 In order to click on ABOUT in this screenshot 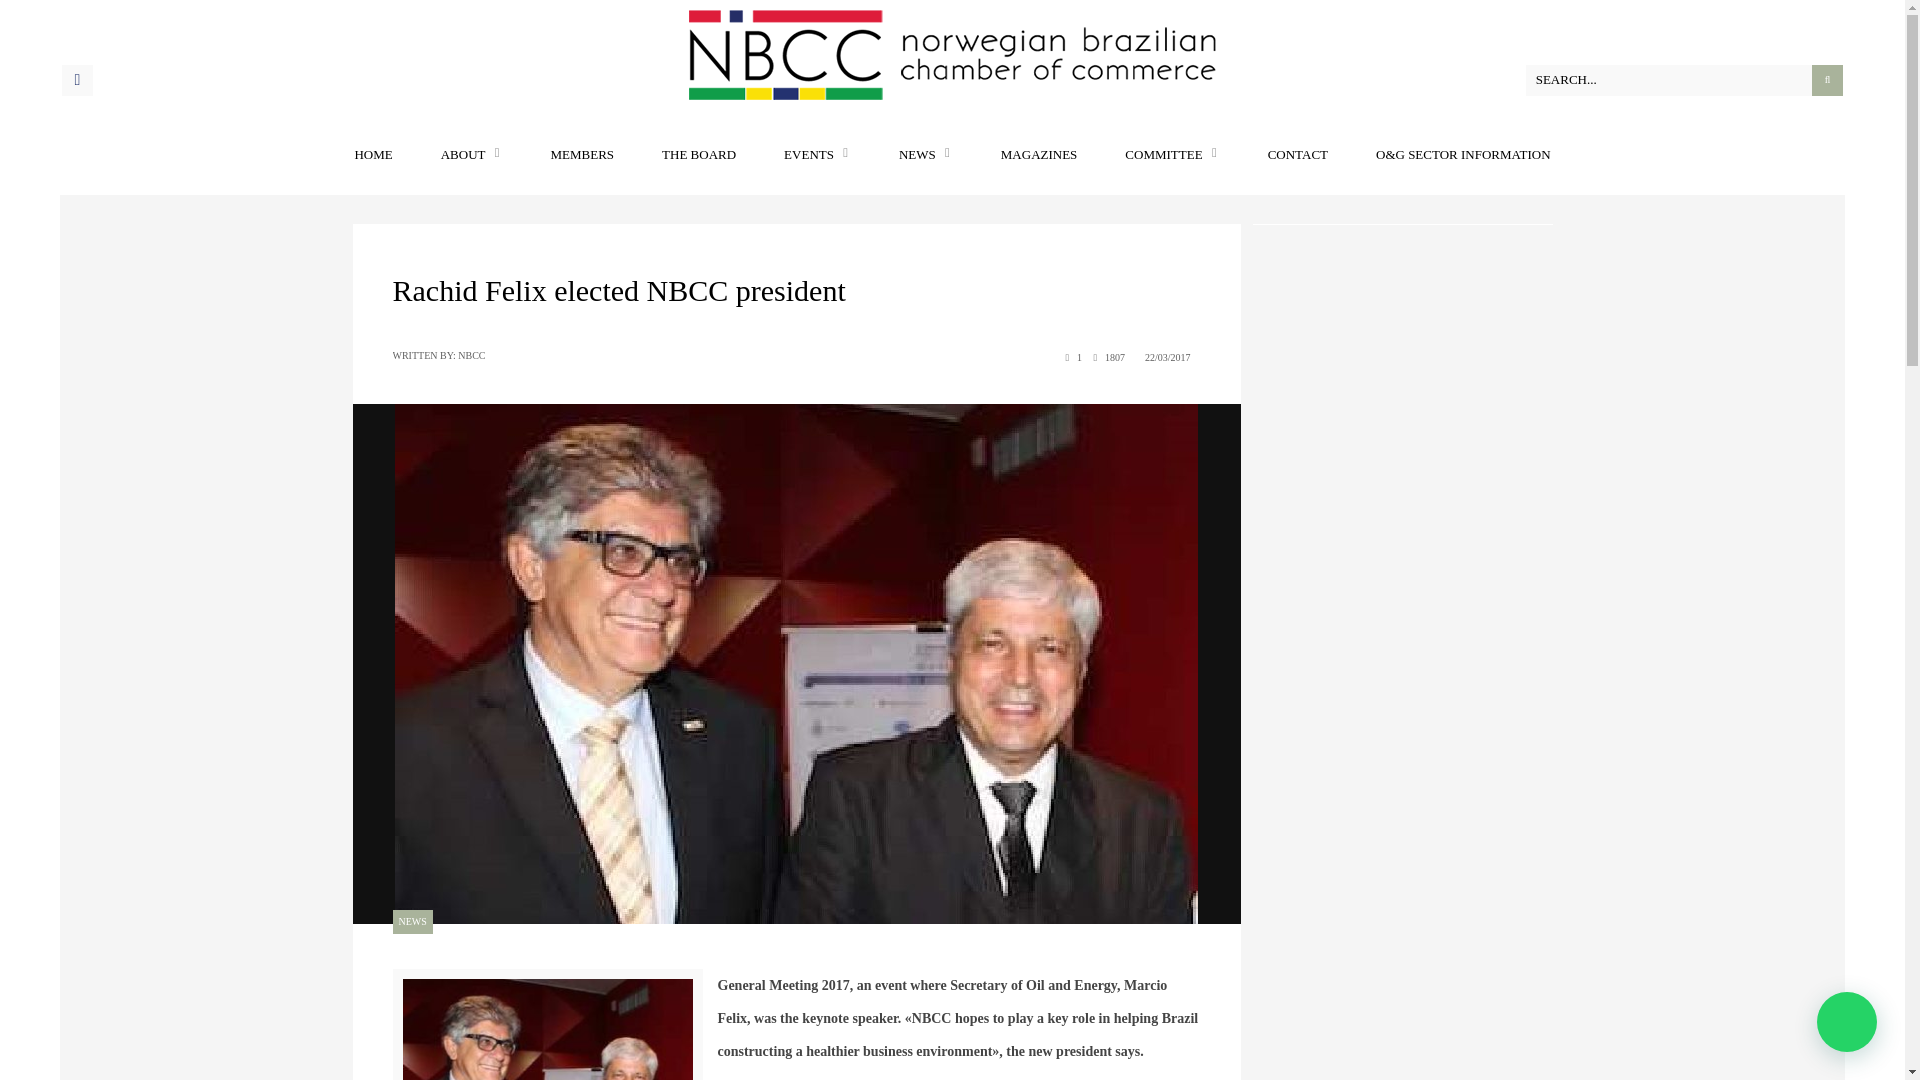, I will do `click(472, 154)`.